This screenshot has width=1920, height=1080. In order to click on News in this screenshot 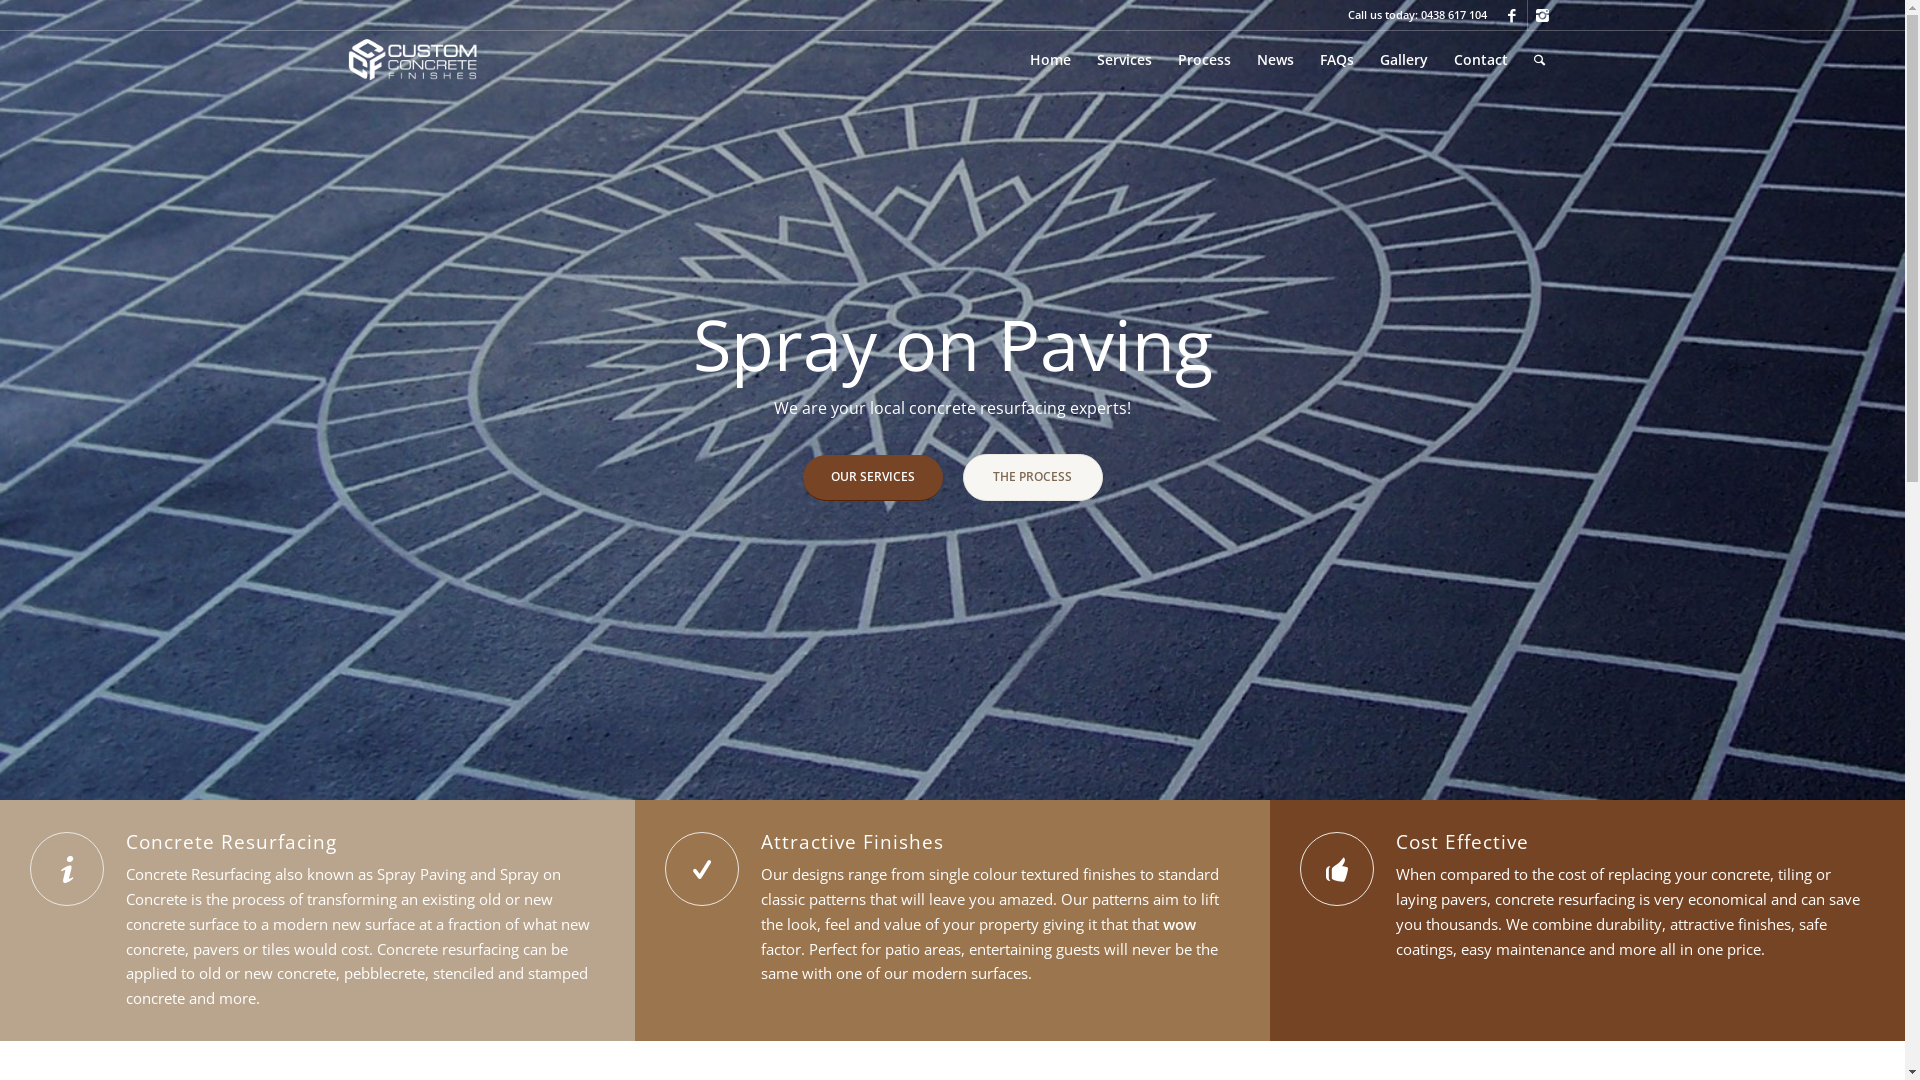, I will do `click(1276, 60)`.